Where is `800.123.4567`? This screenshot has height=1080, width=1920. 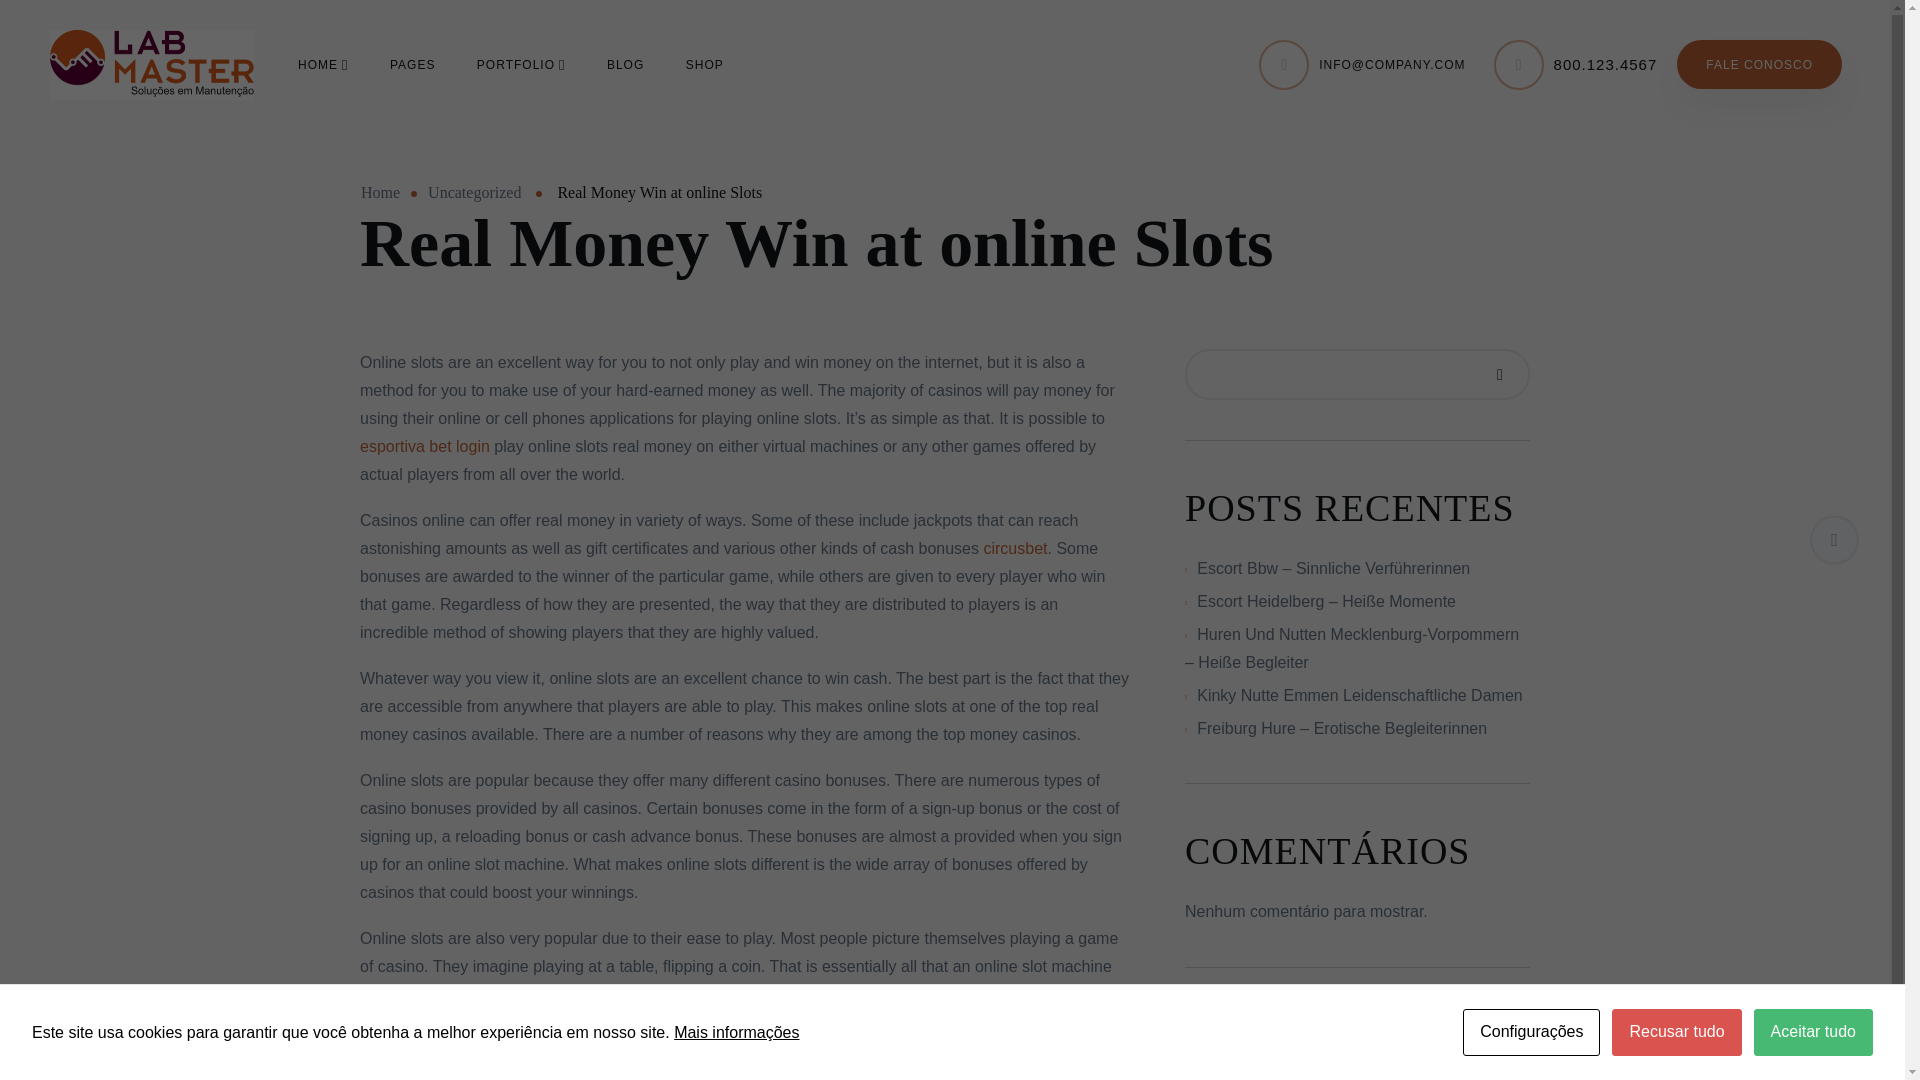
800.123.4567 is located at coordinates (1606, 64).